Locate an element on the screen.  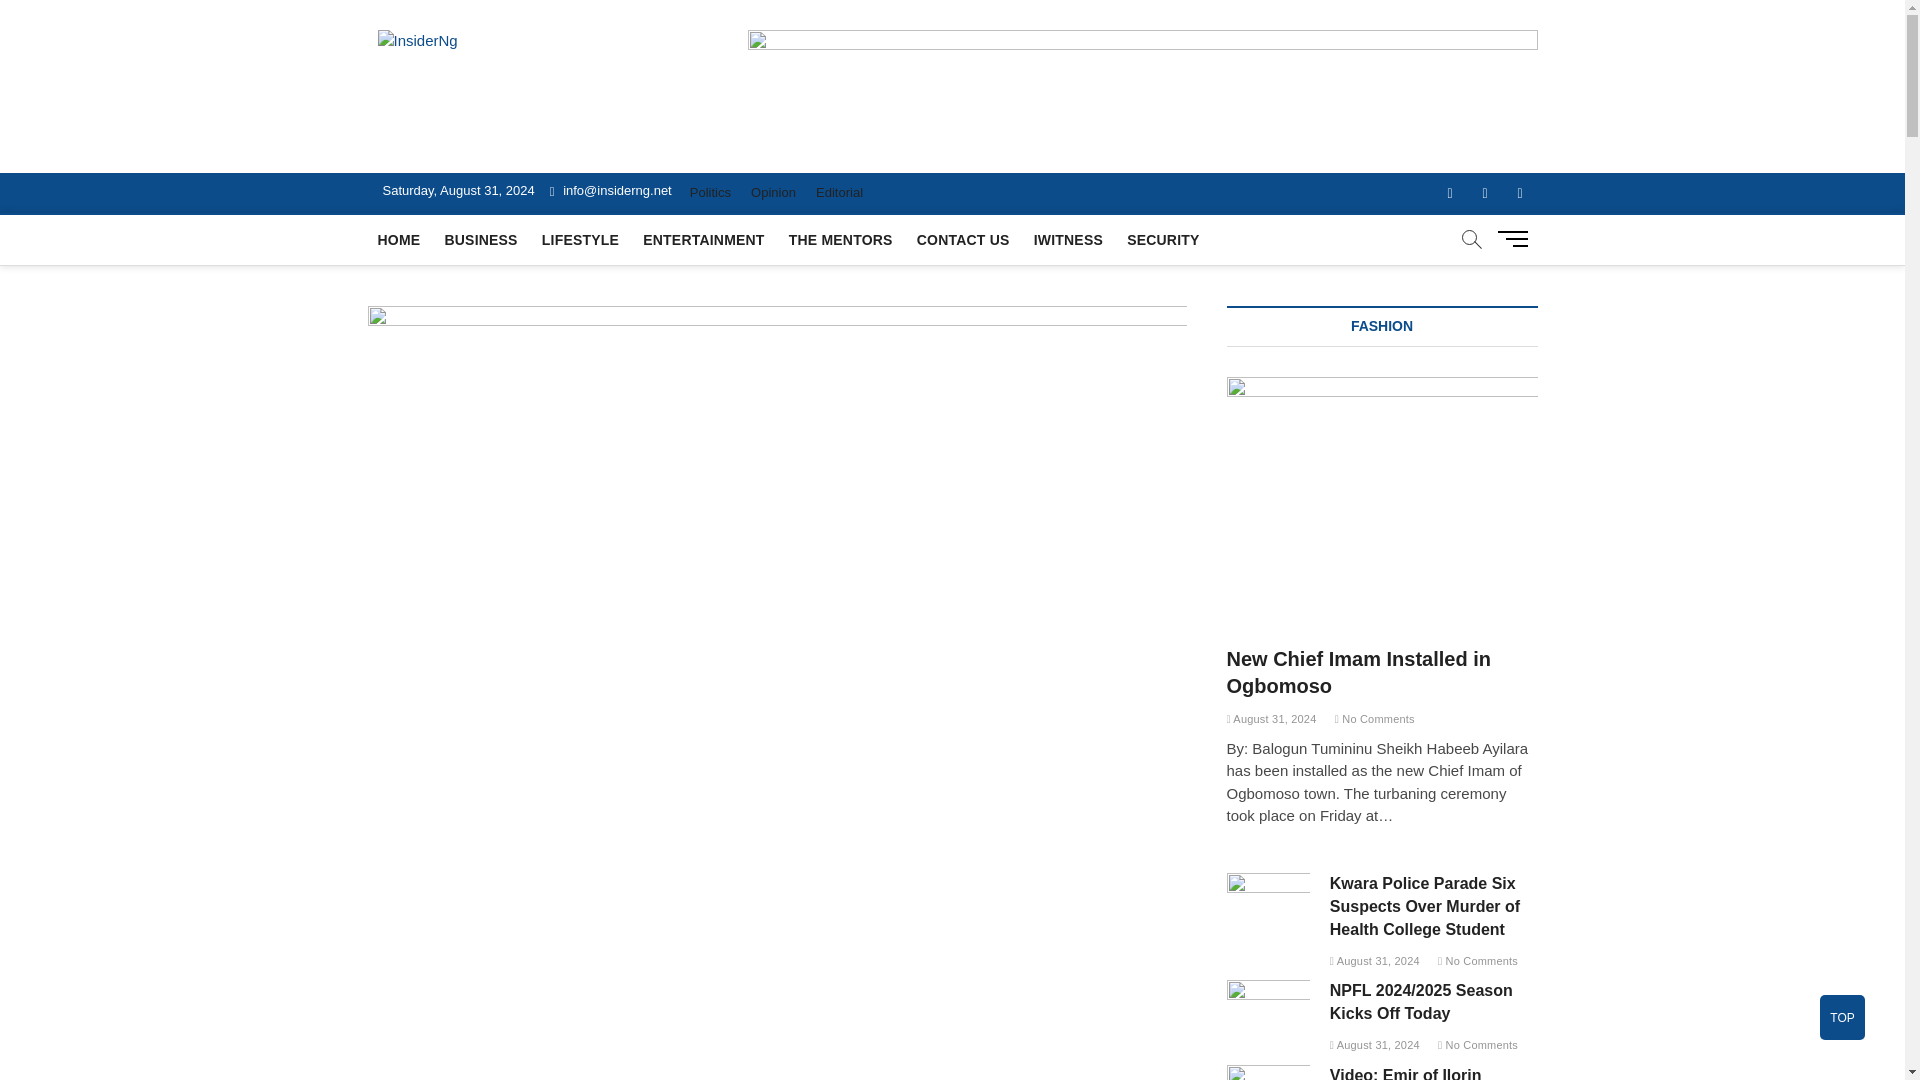
Mail Us is located at coordinates (610, 190).